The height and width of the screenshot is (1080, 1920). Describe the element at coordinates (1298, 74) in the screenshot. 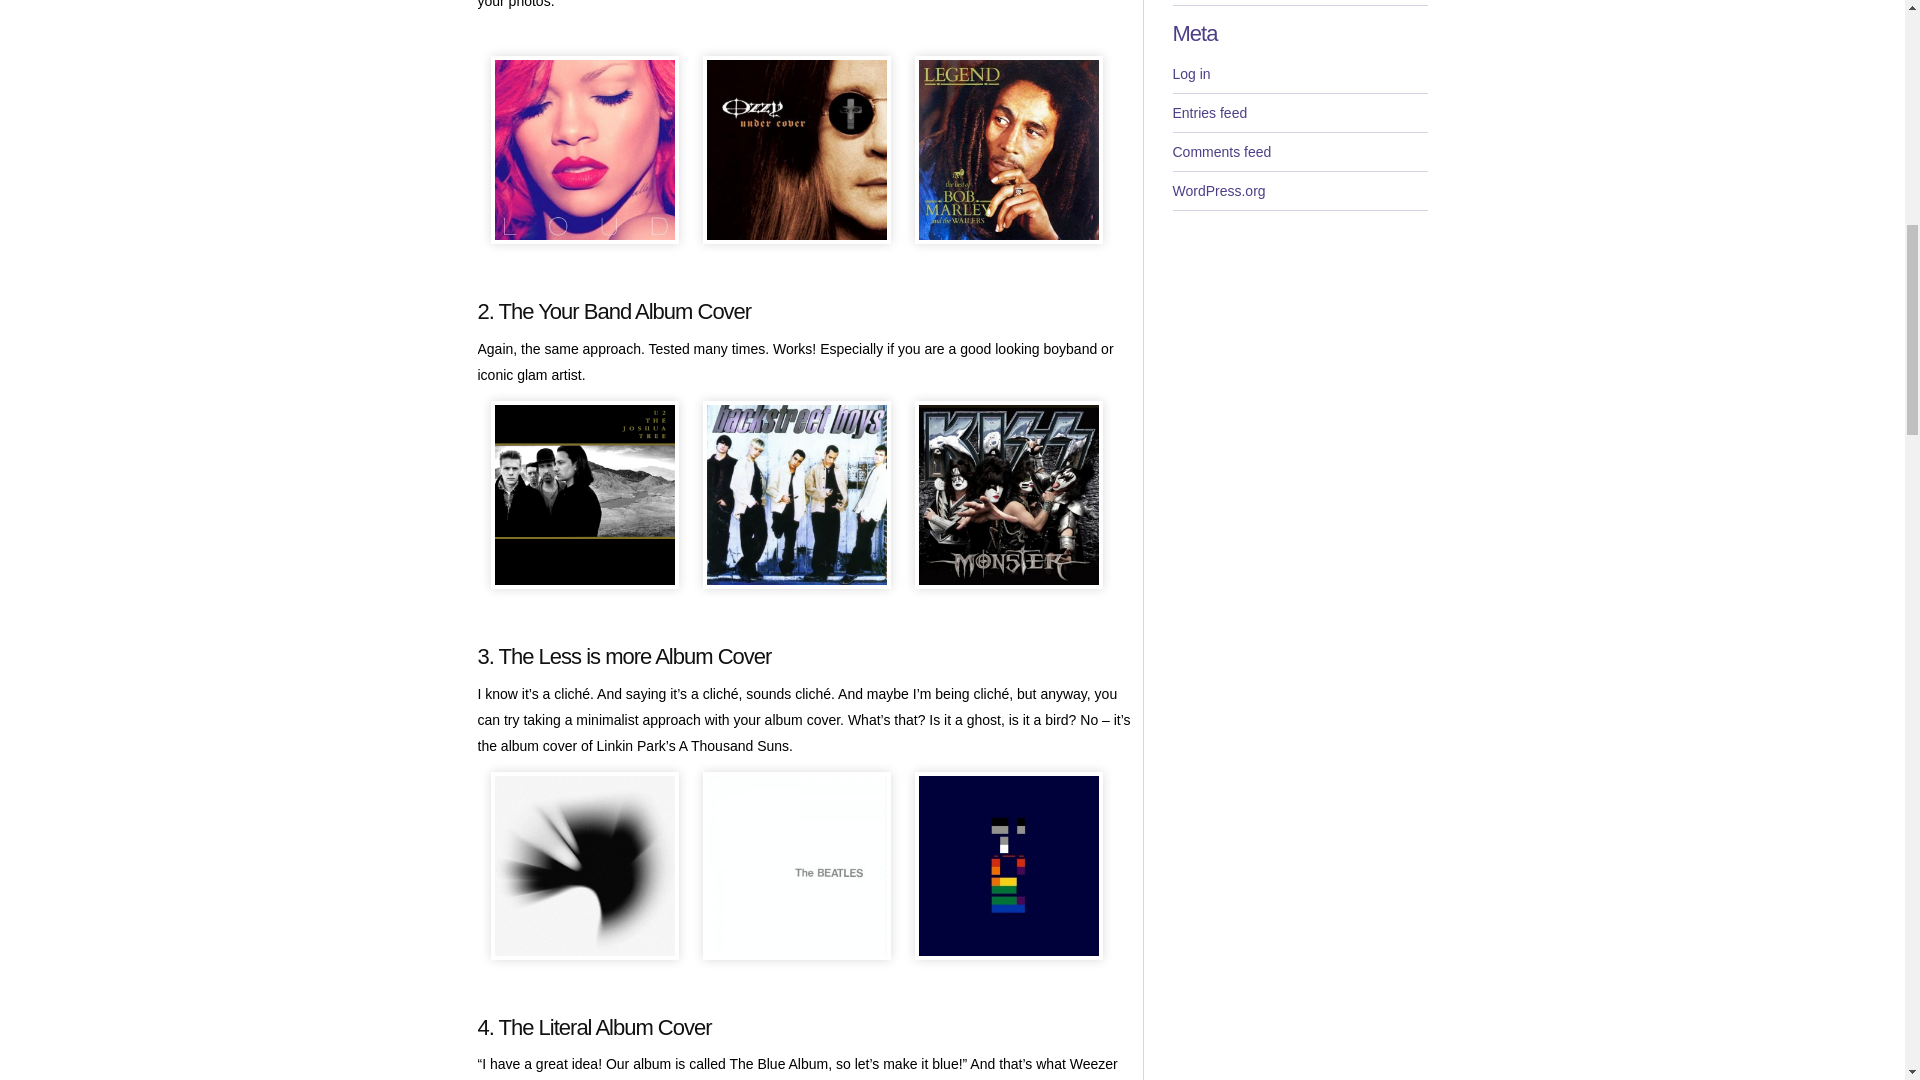

I see `Log in` at that location.